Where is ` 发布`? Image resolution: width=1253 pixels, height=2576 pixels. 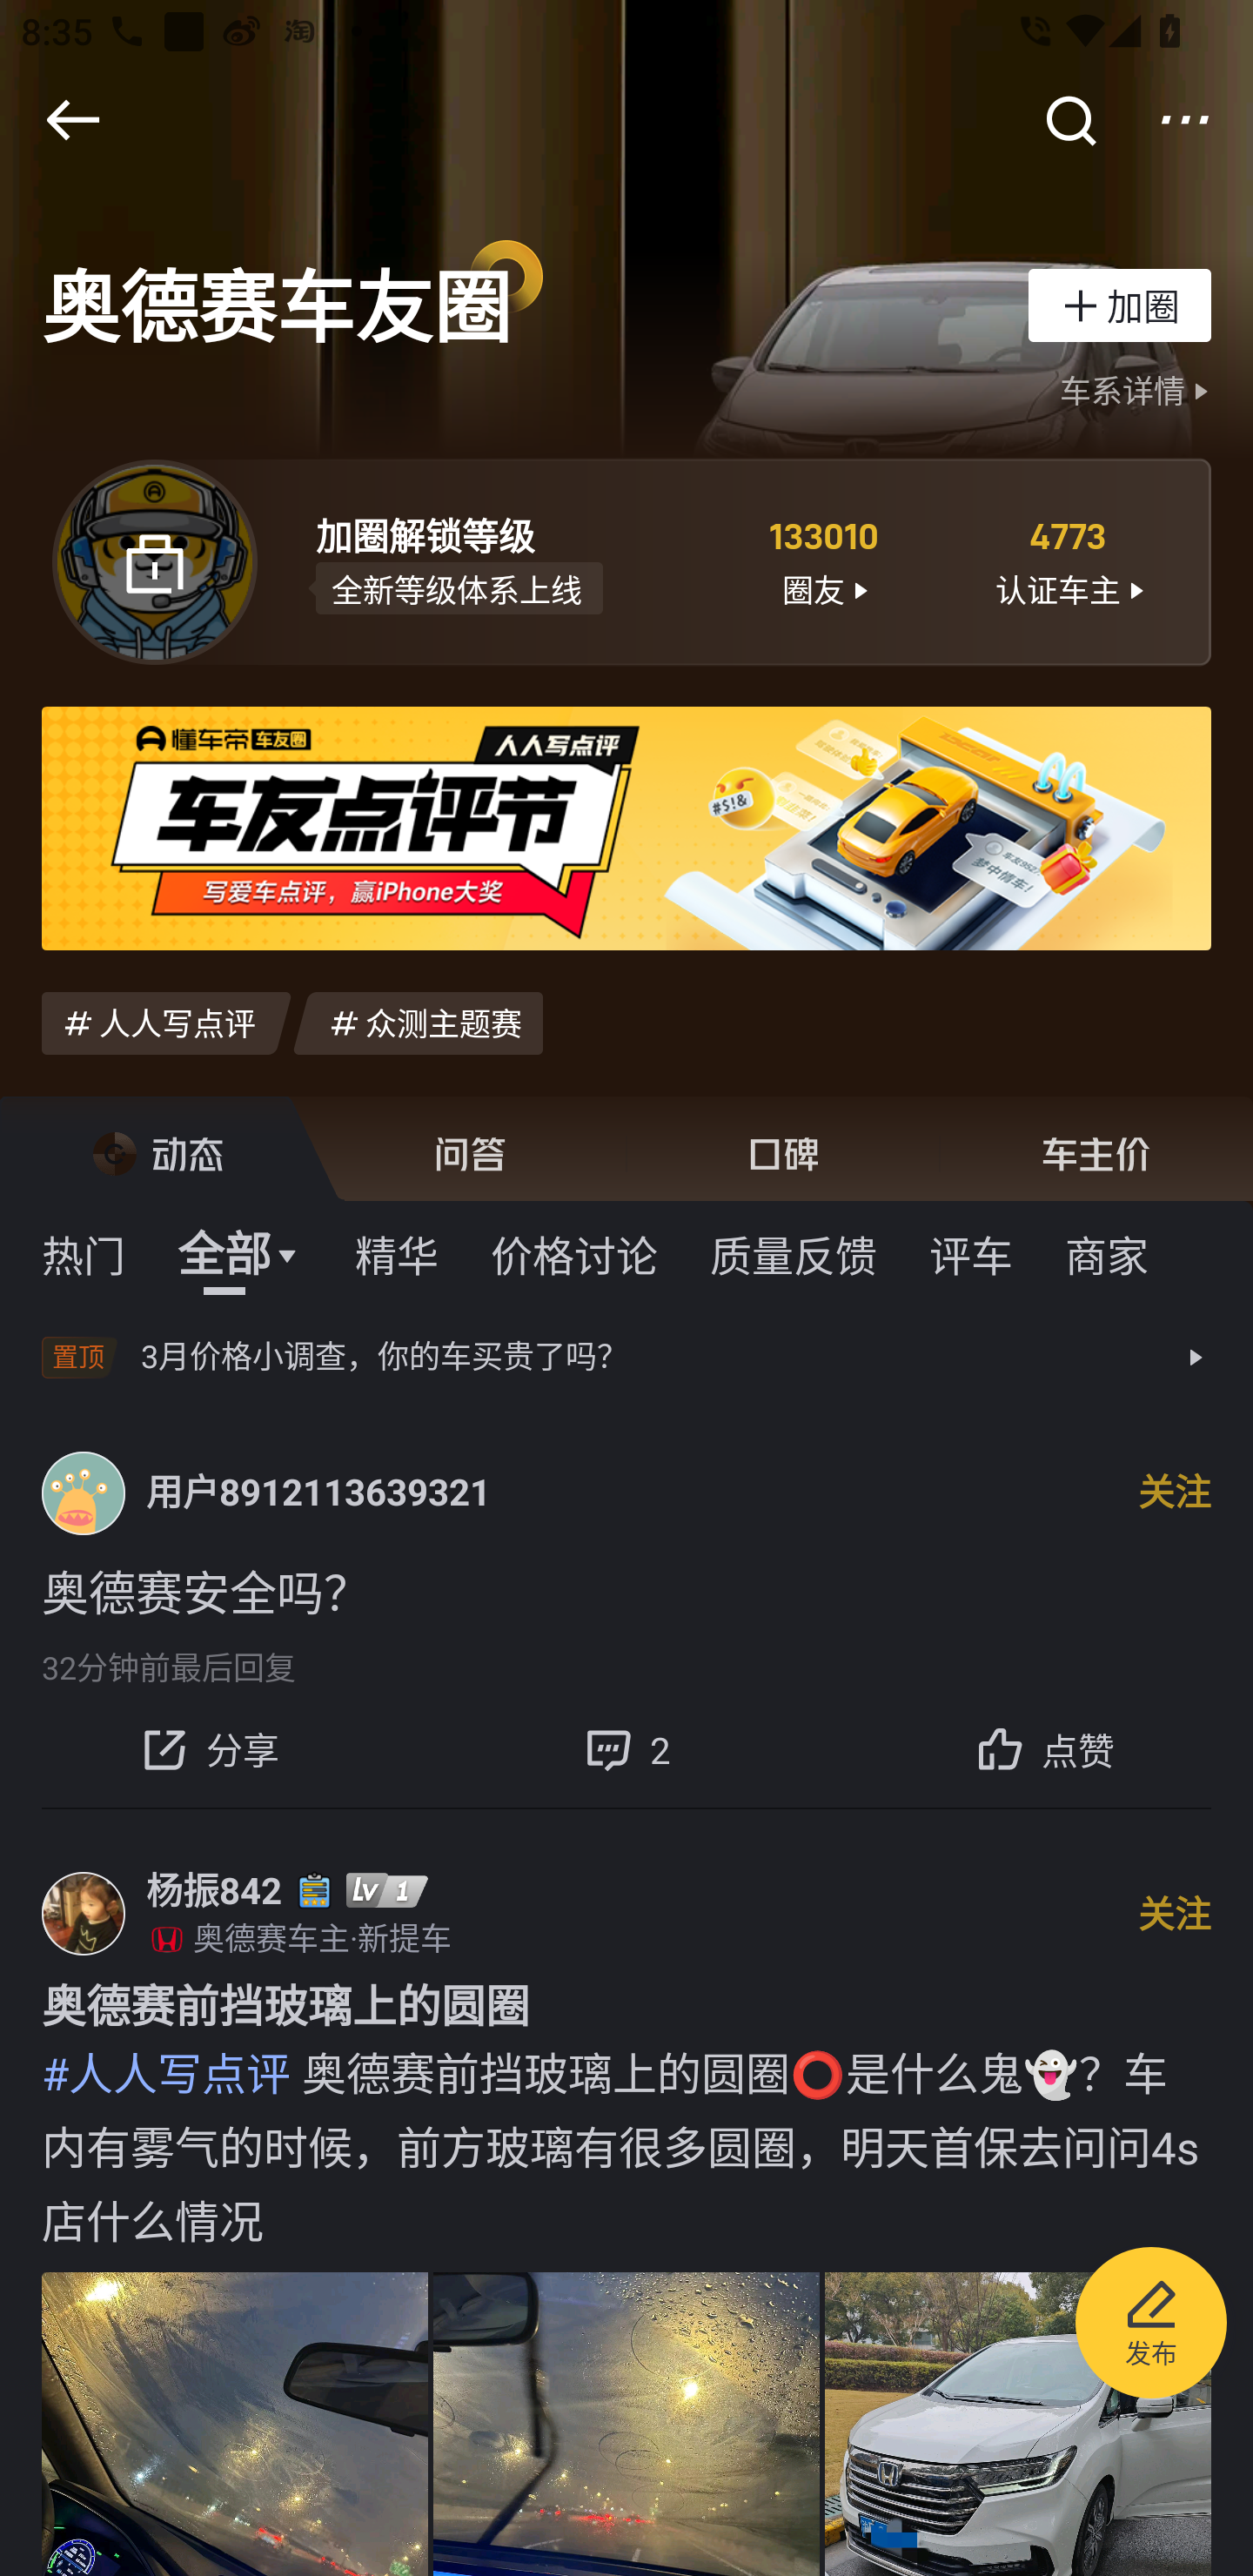
 发布 is located at coordinates (1151, 2327).